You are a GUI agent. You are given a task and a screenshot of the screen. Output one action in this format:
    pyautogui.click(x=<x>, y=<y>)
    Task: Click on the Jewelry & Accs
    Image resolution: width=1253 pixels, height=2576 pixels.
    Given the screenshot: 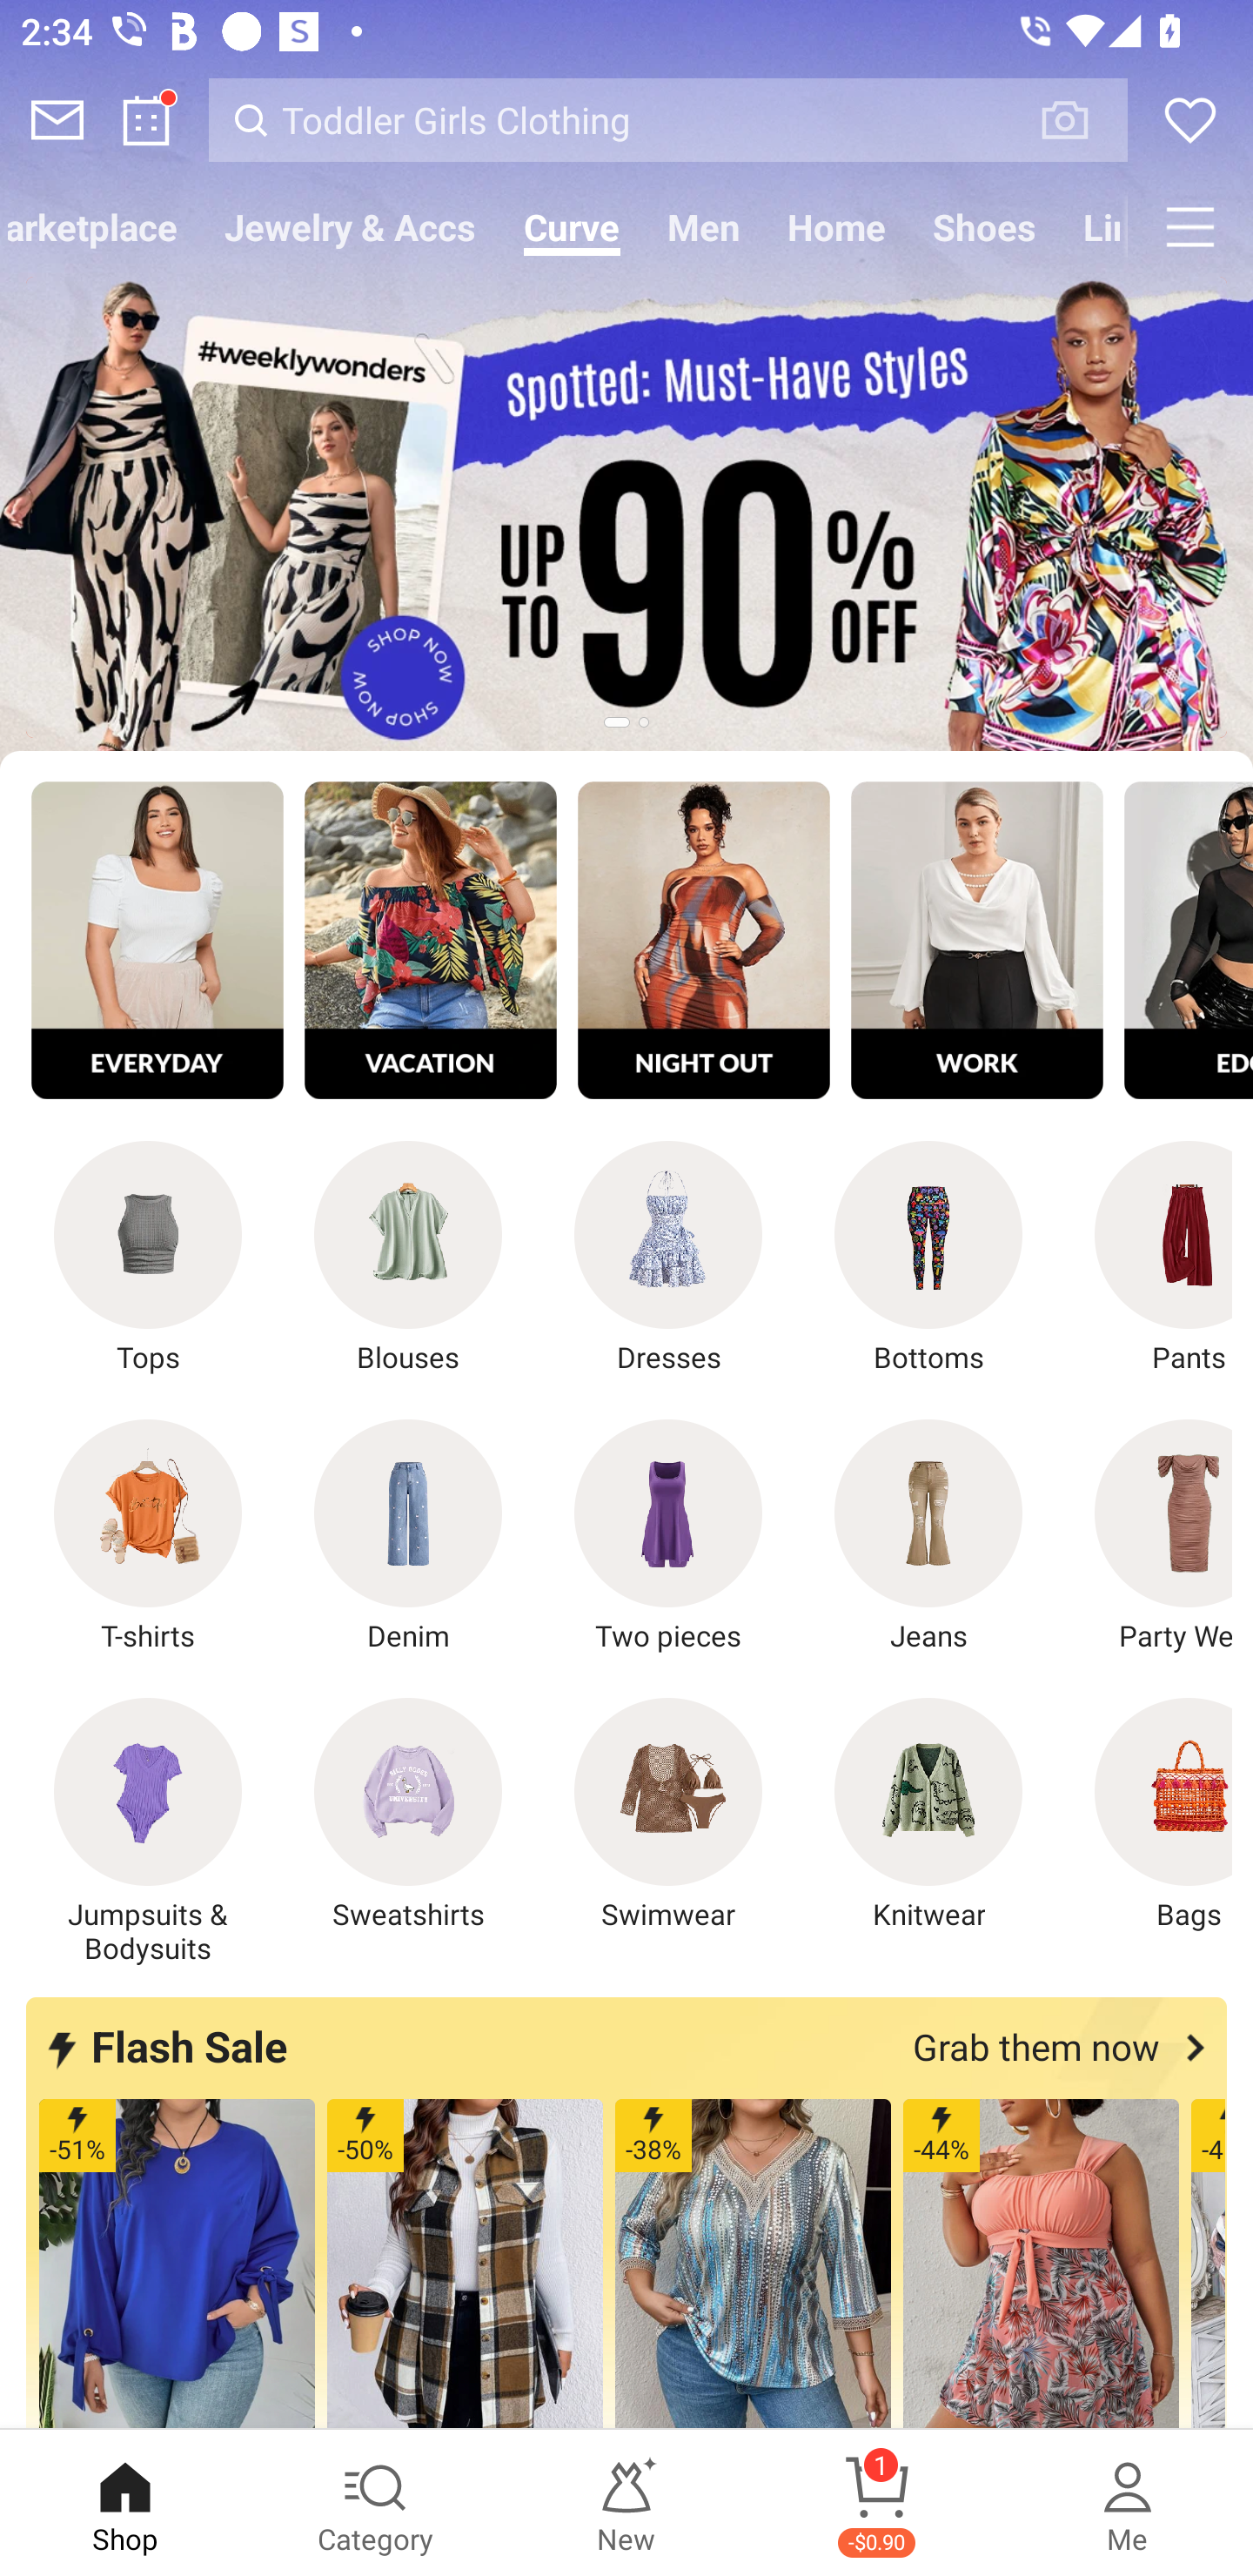 What is the action you would take?
    pyautogui.click(x=350, y=226)
    